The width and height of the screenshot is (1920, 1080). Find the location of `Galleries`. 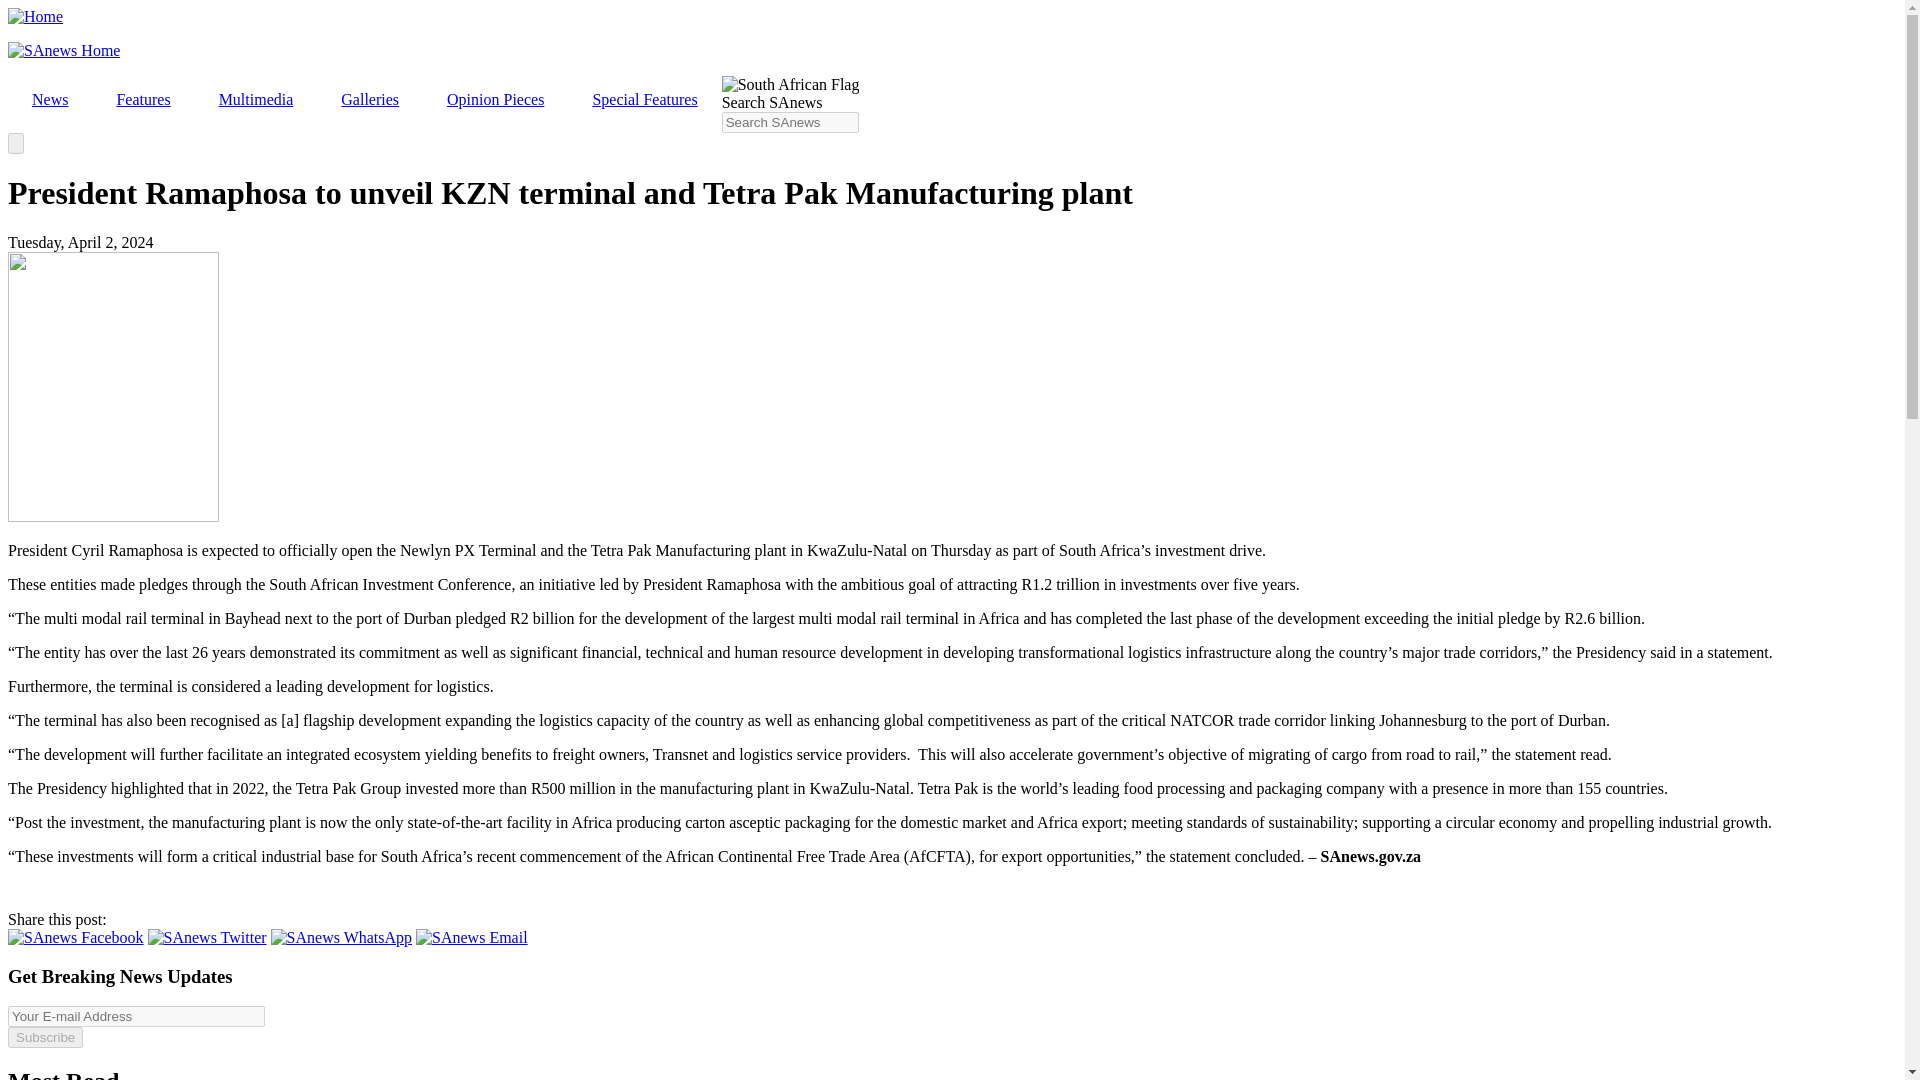

Galleries is located at coordinates (369, 100).